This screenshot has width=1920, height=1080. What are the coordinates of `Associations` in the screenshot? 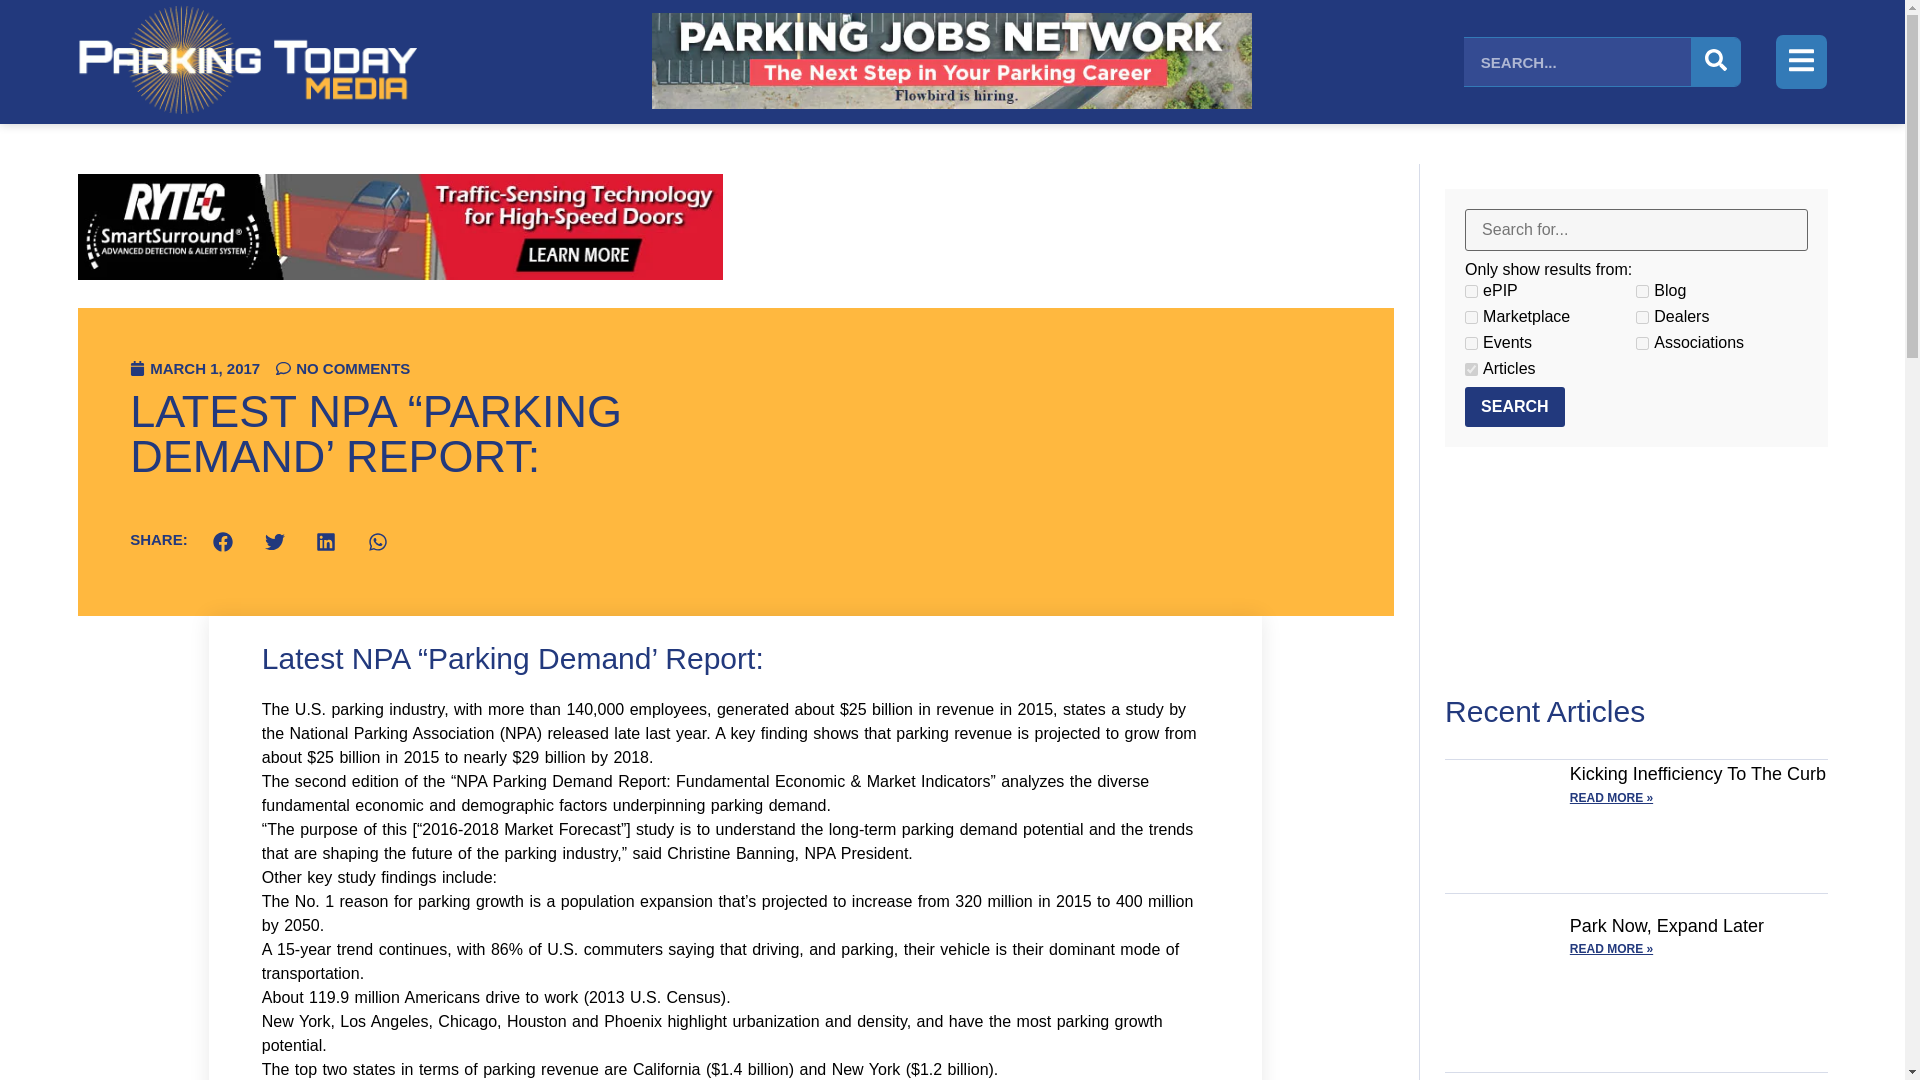 It's located at (1642, 342).